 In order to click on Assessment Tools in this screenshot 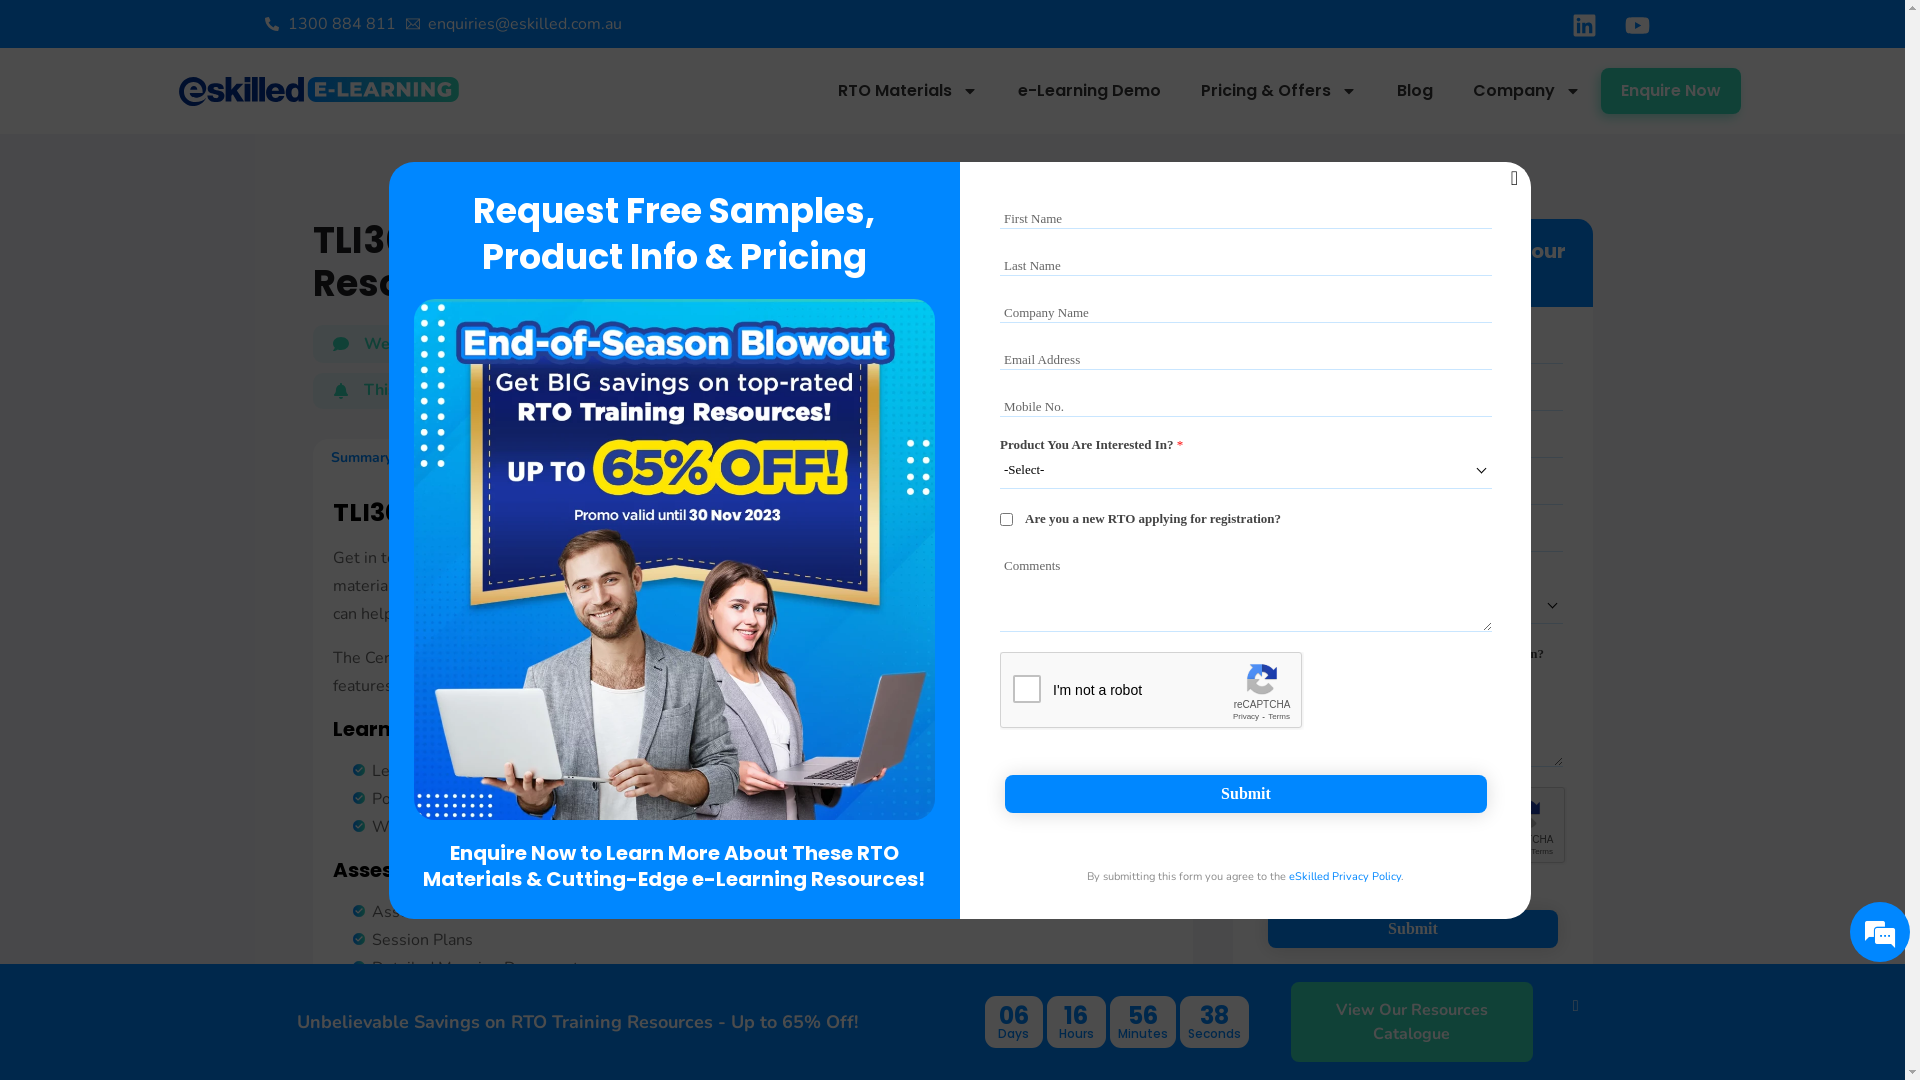, I will do `click(657, 458)`.